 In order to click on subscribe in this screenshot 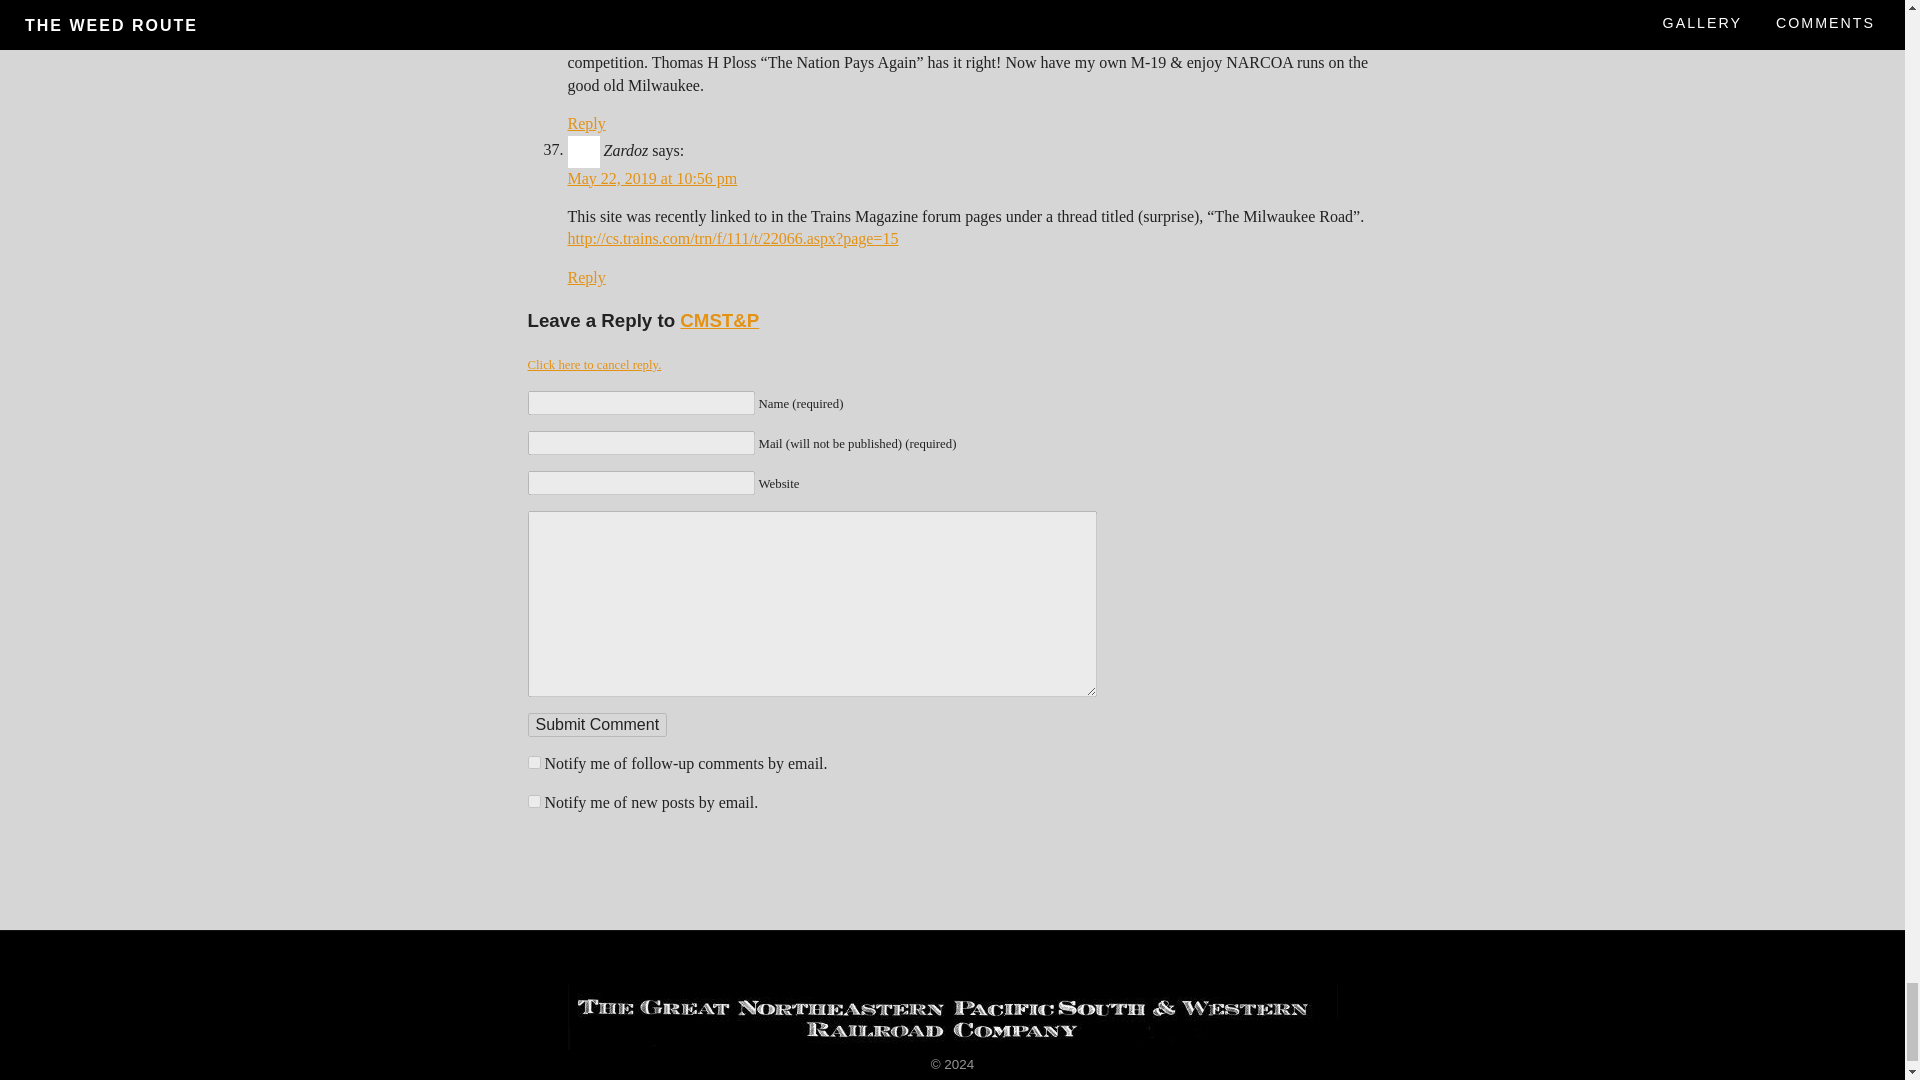, I will do `click(534, 762)`.